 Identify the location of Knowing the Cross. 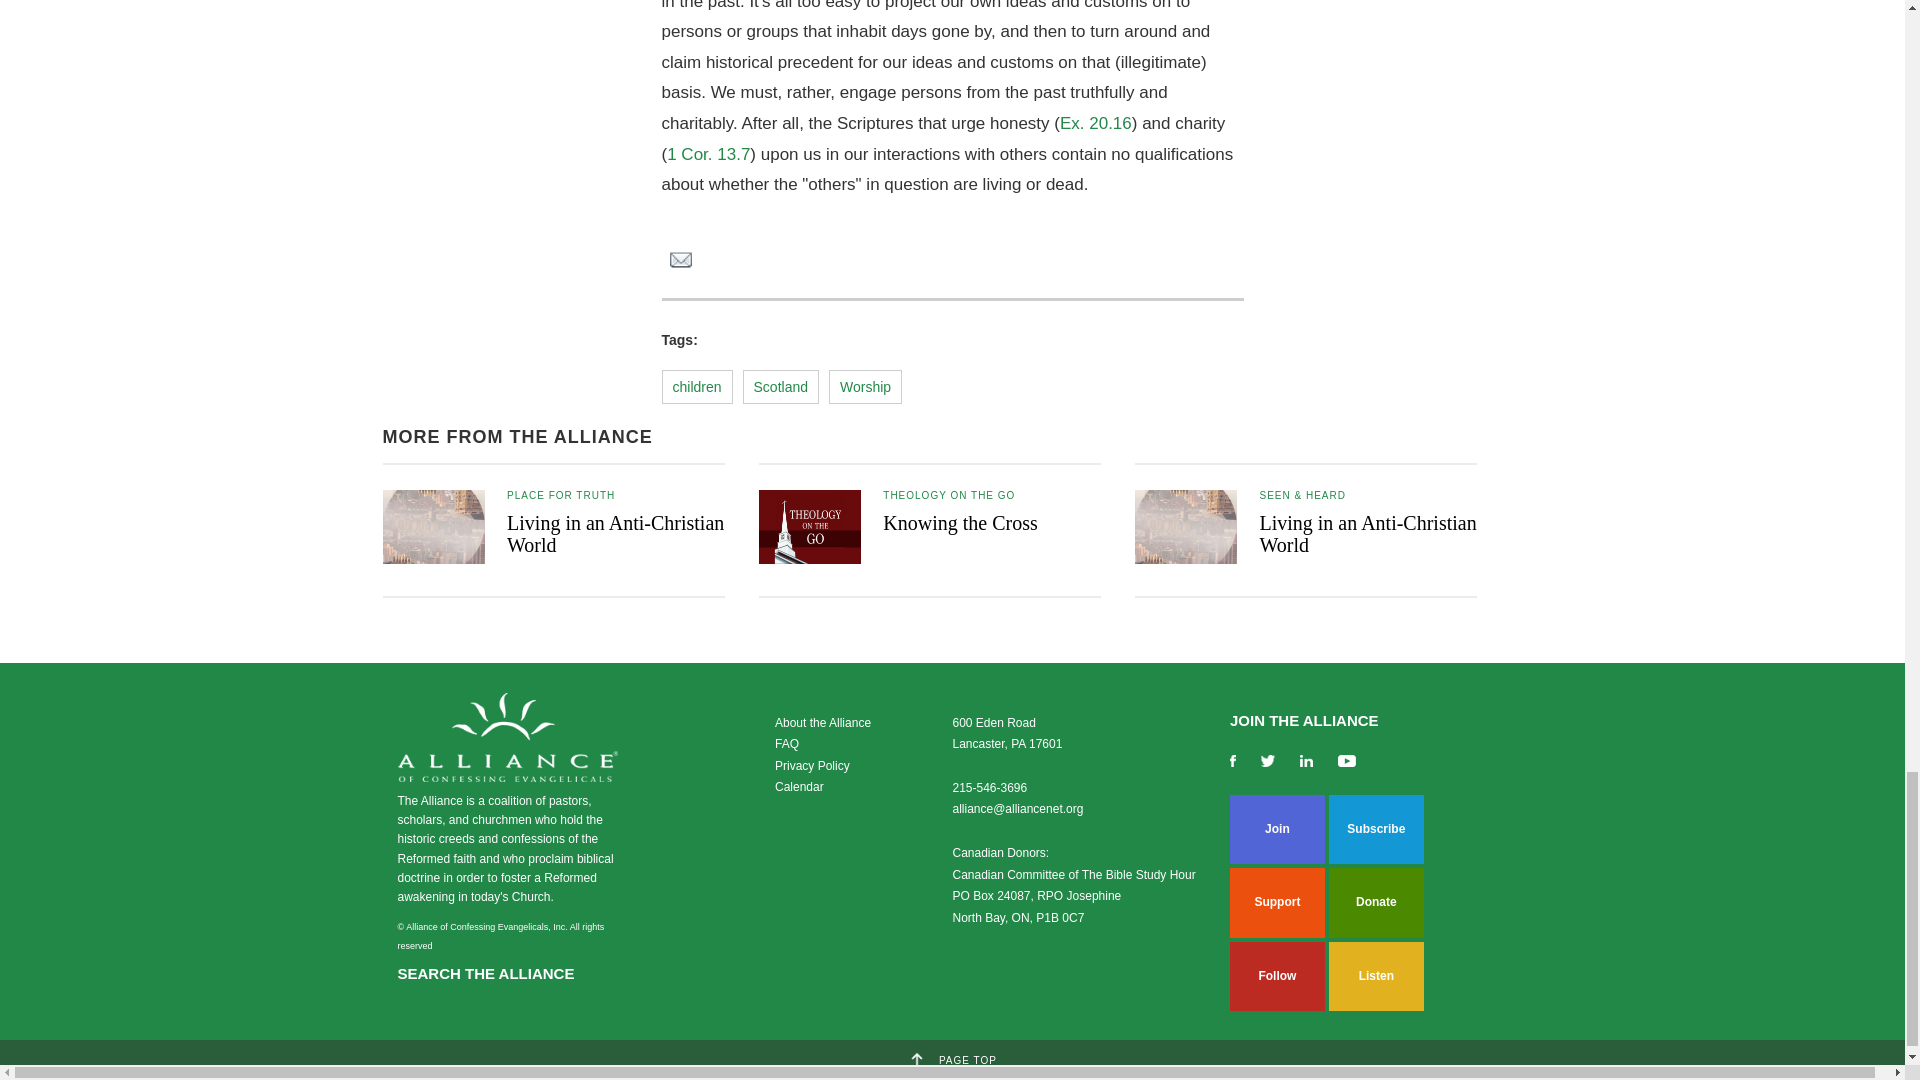
(960, 522).